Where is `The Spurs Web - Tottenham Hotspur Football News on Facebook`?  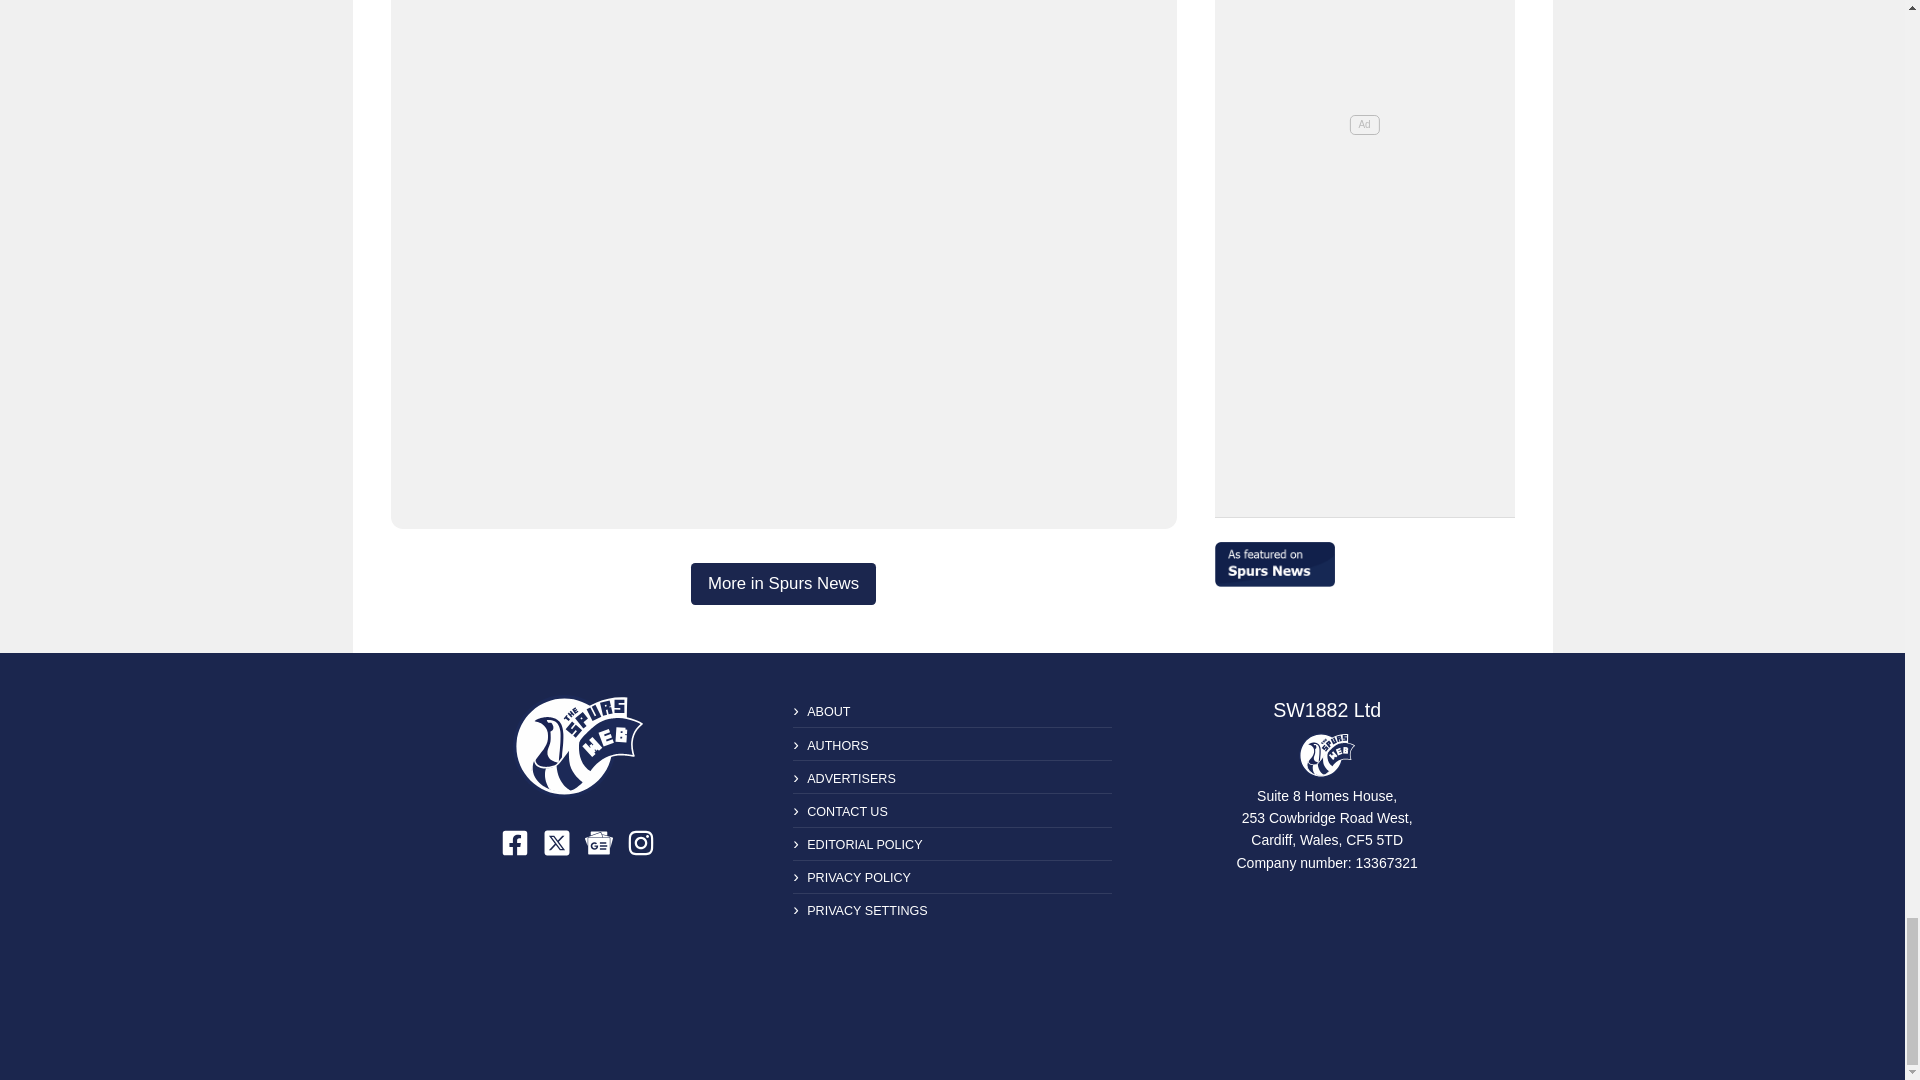 The Spurs Web - Tottenham Hotspur Football News on Facebook is located at coordinates (515, 843).